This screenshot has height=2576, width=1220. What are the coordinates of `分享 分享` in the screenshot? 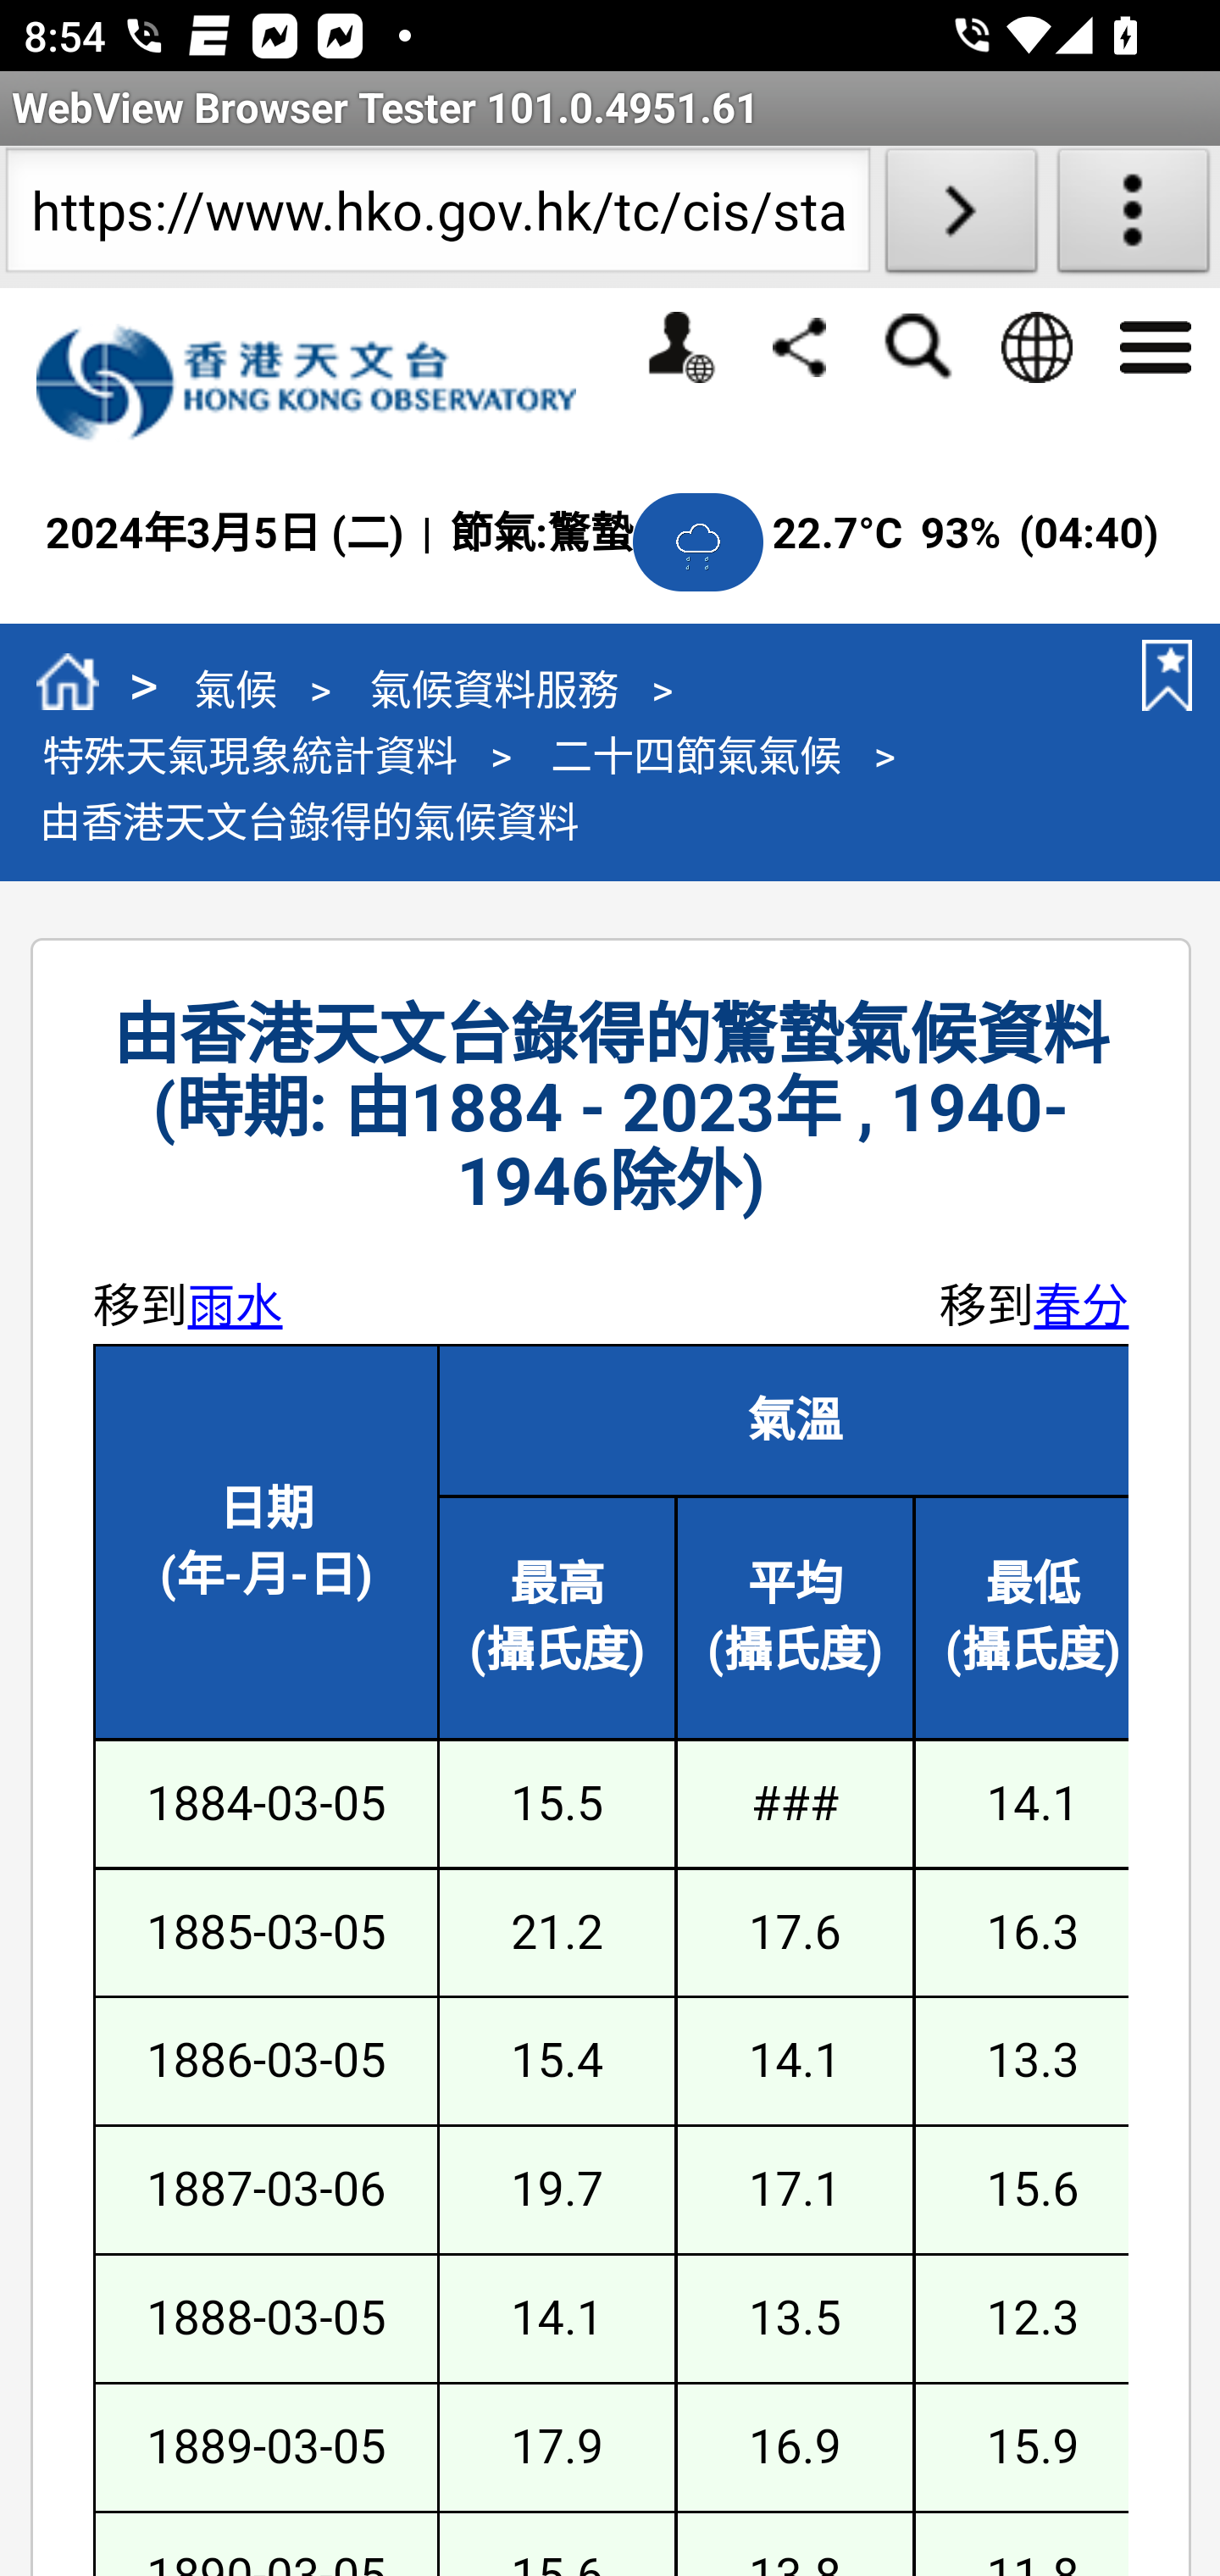 It's located at (799, 346).